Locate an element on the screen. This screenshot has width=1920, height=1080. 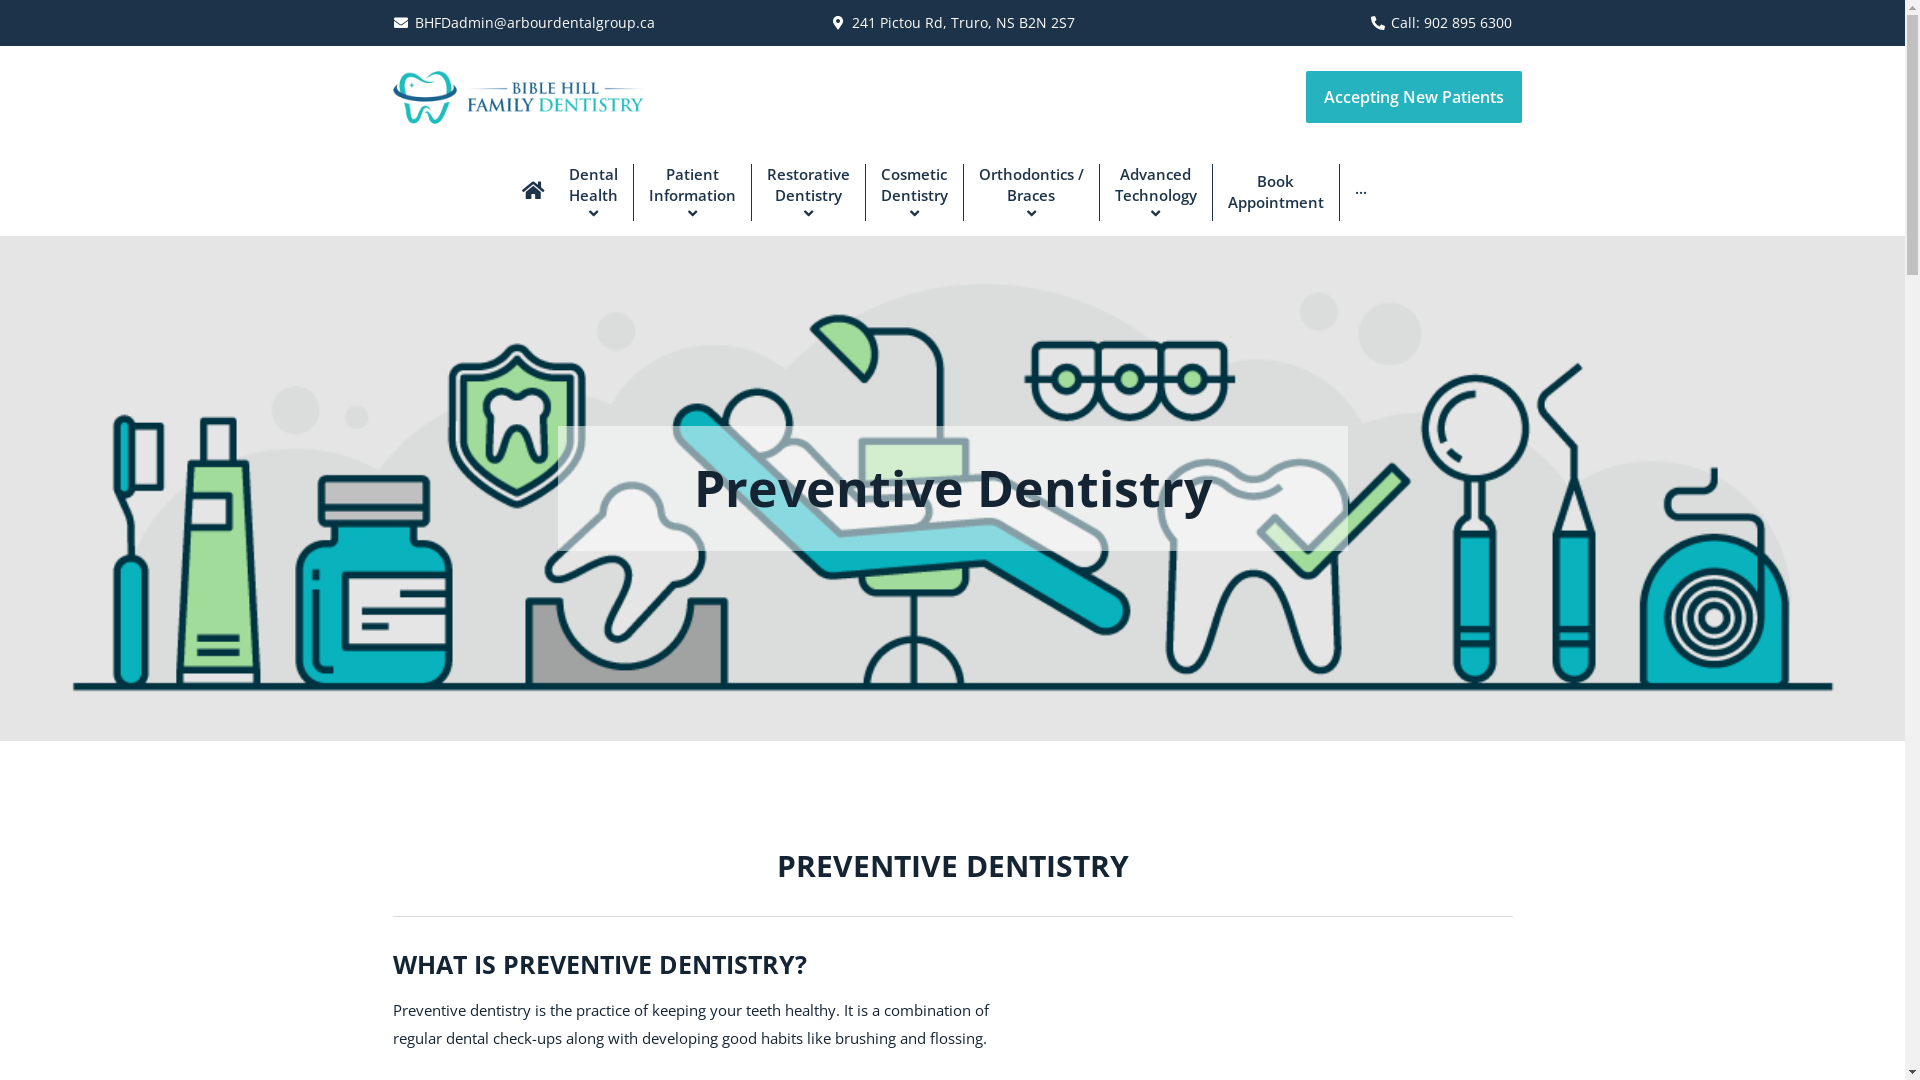
BHFDadmin@arbourdentalgroup.ca is located at coordinates (535, 22).